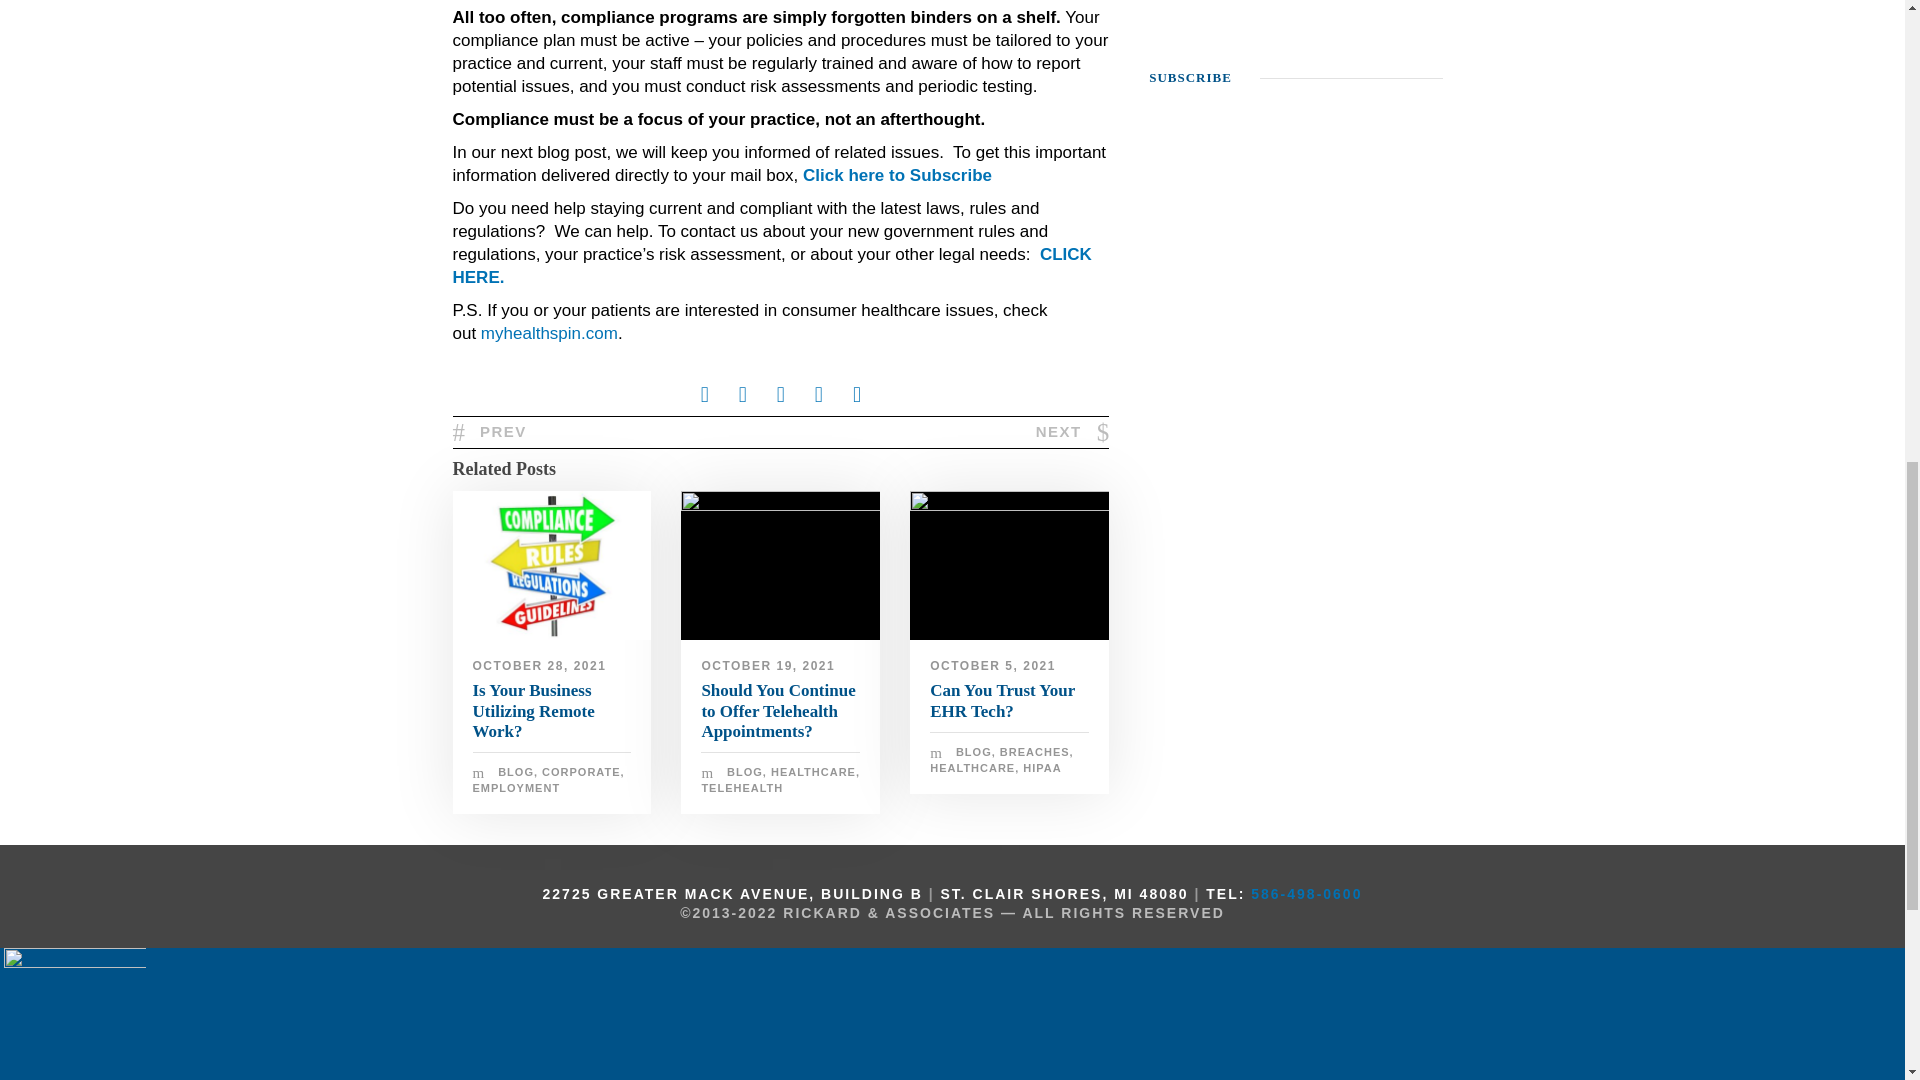 The width and height of the screenshot is (1920, 1080). Describe the element at coordinates (770, 266) in the screenshot. I see `CLICK HERE` at that location.